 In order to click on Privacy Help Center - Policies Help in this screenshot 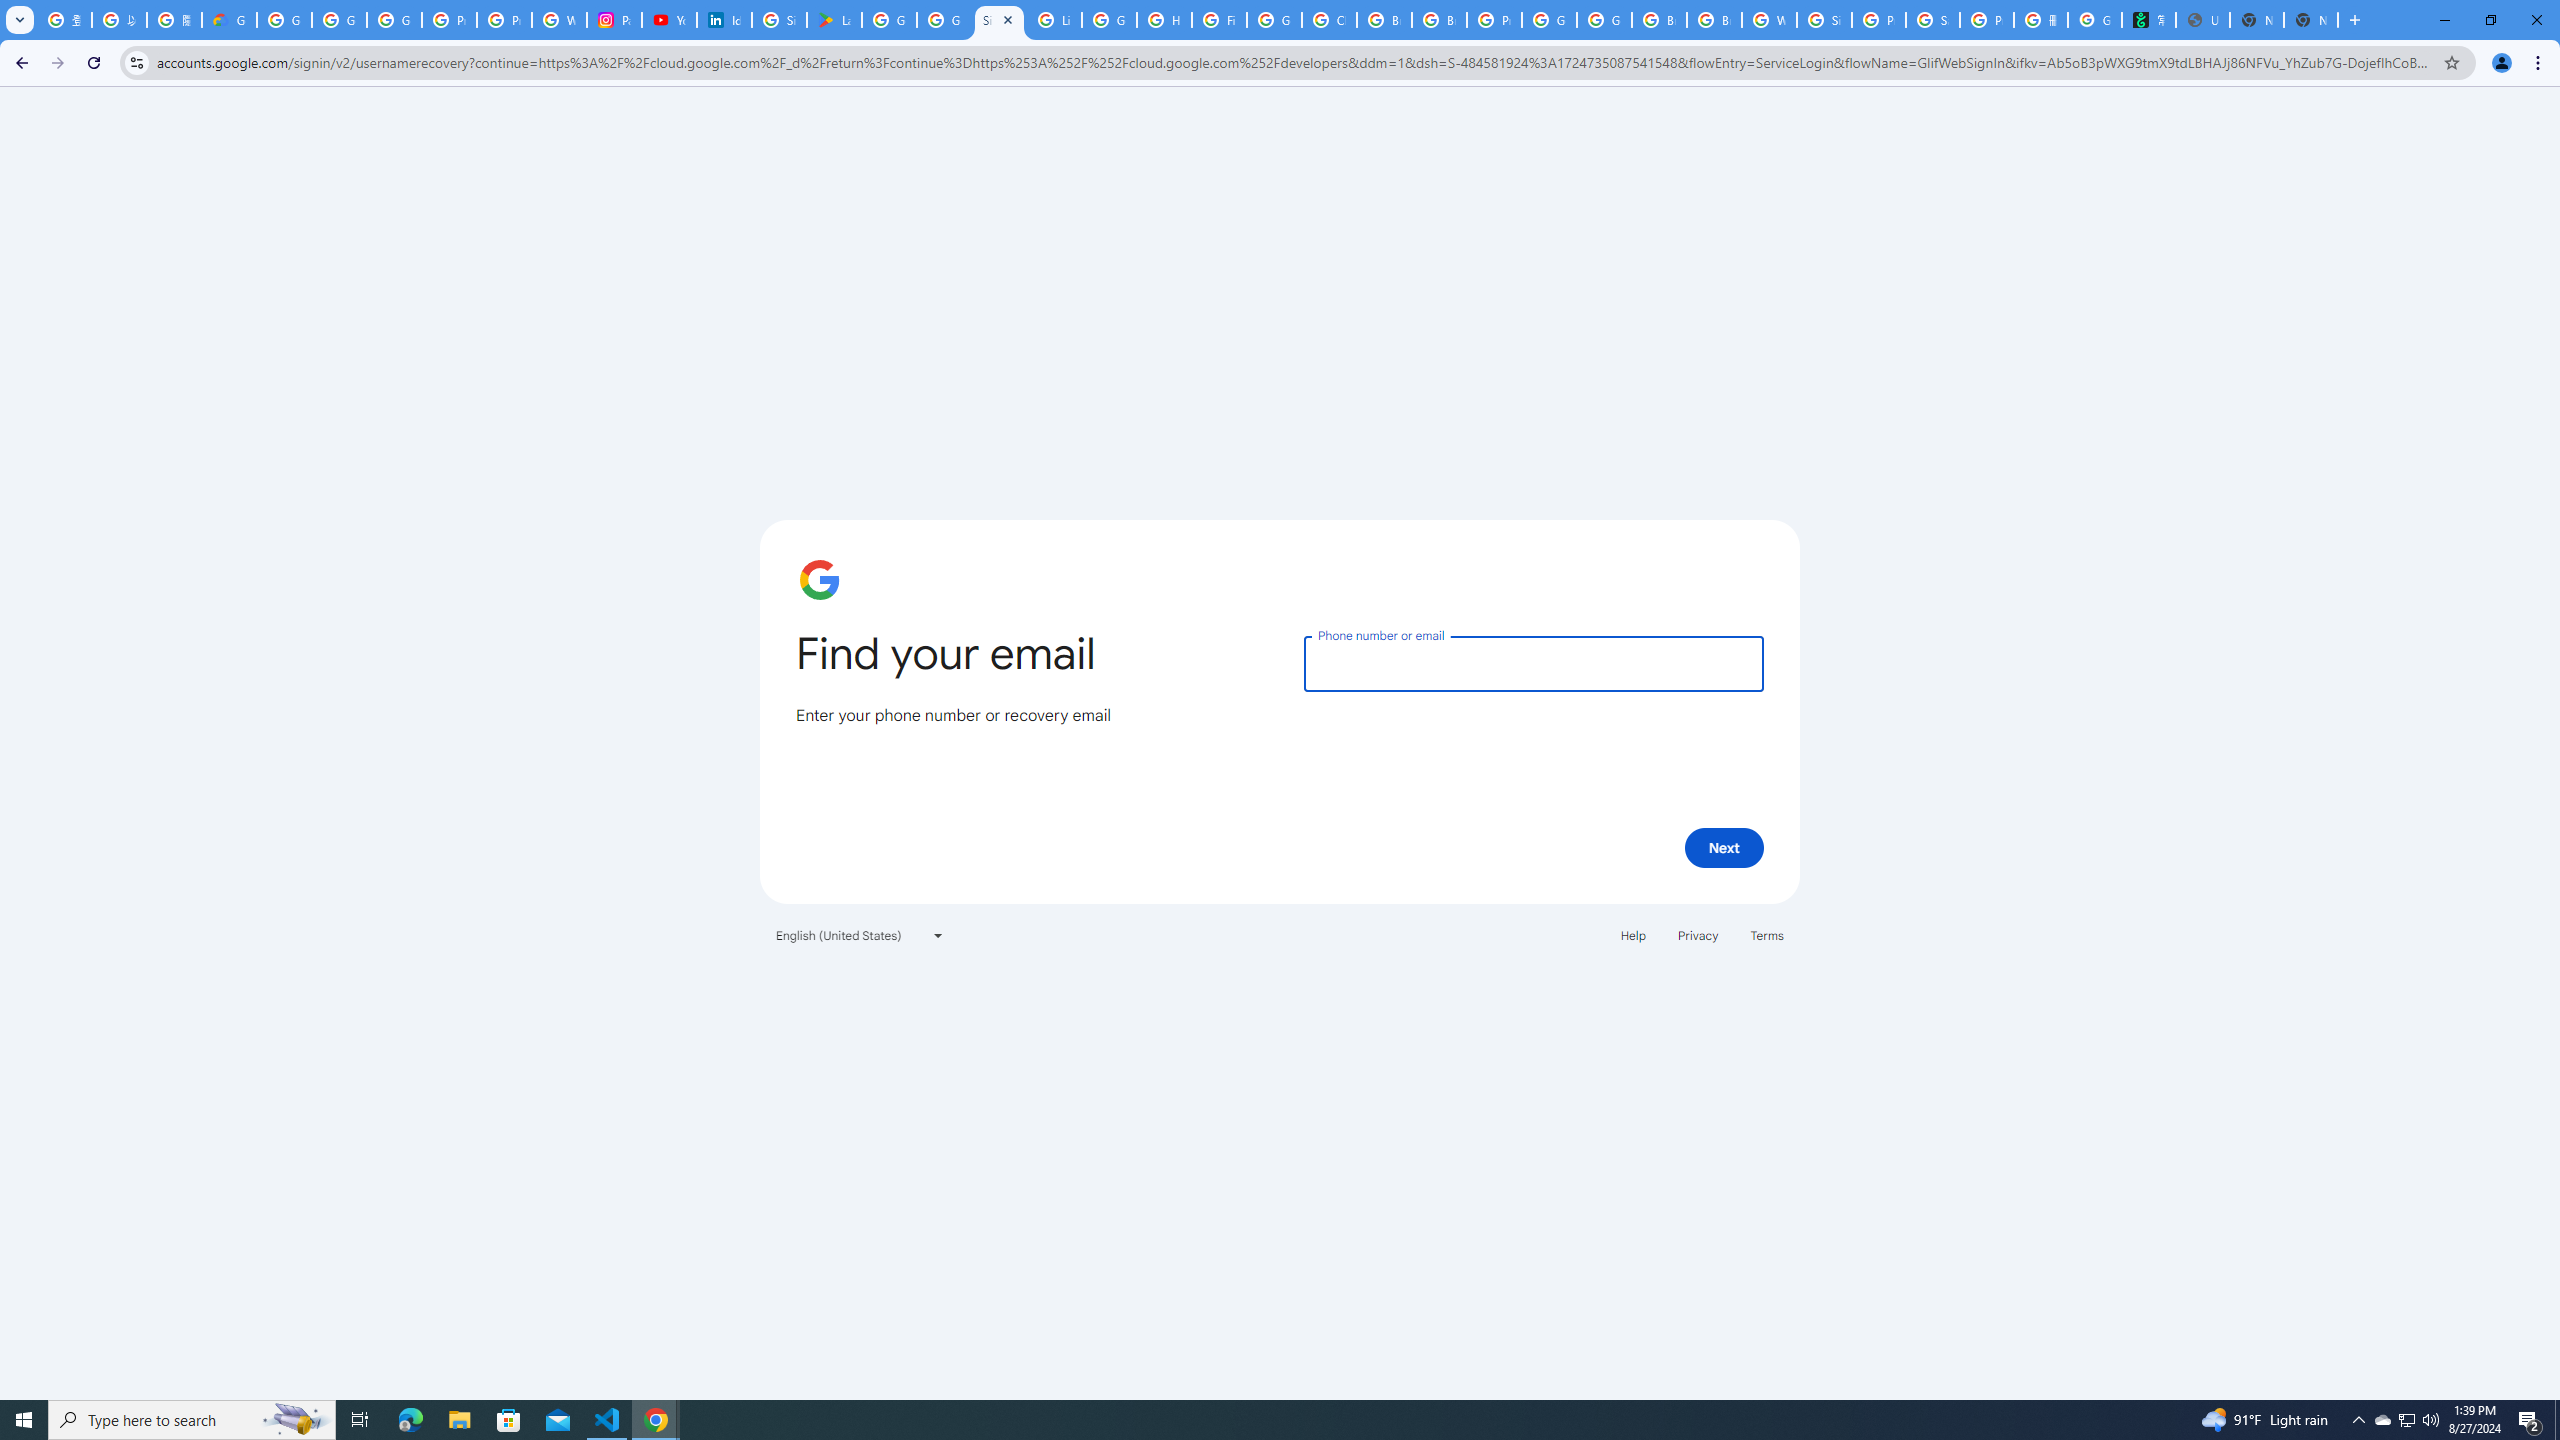, I will do `click(504, 20)`.